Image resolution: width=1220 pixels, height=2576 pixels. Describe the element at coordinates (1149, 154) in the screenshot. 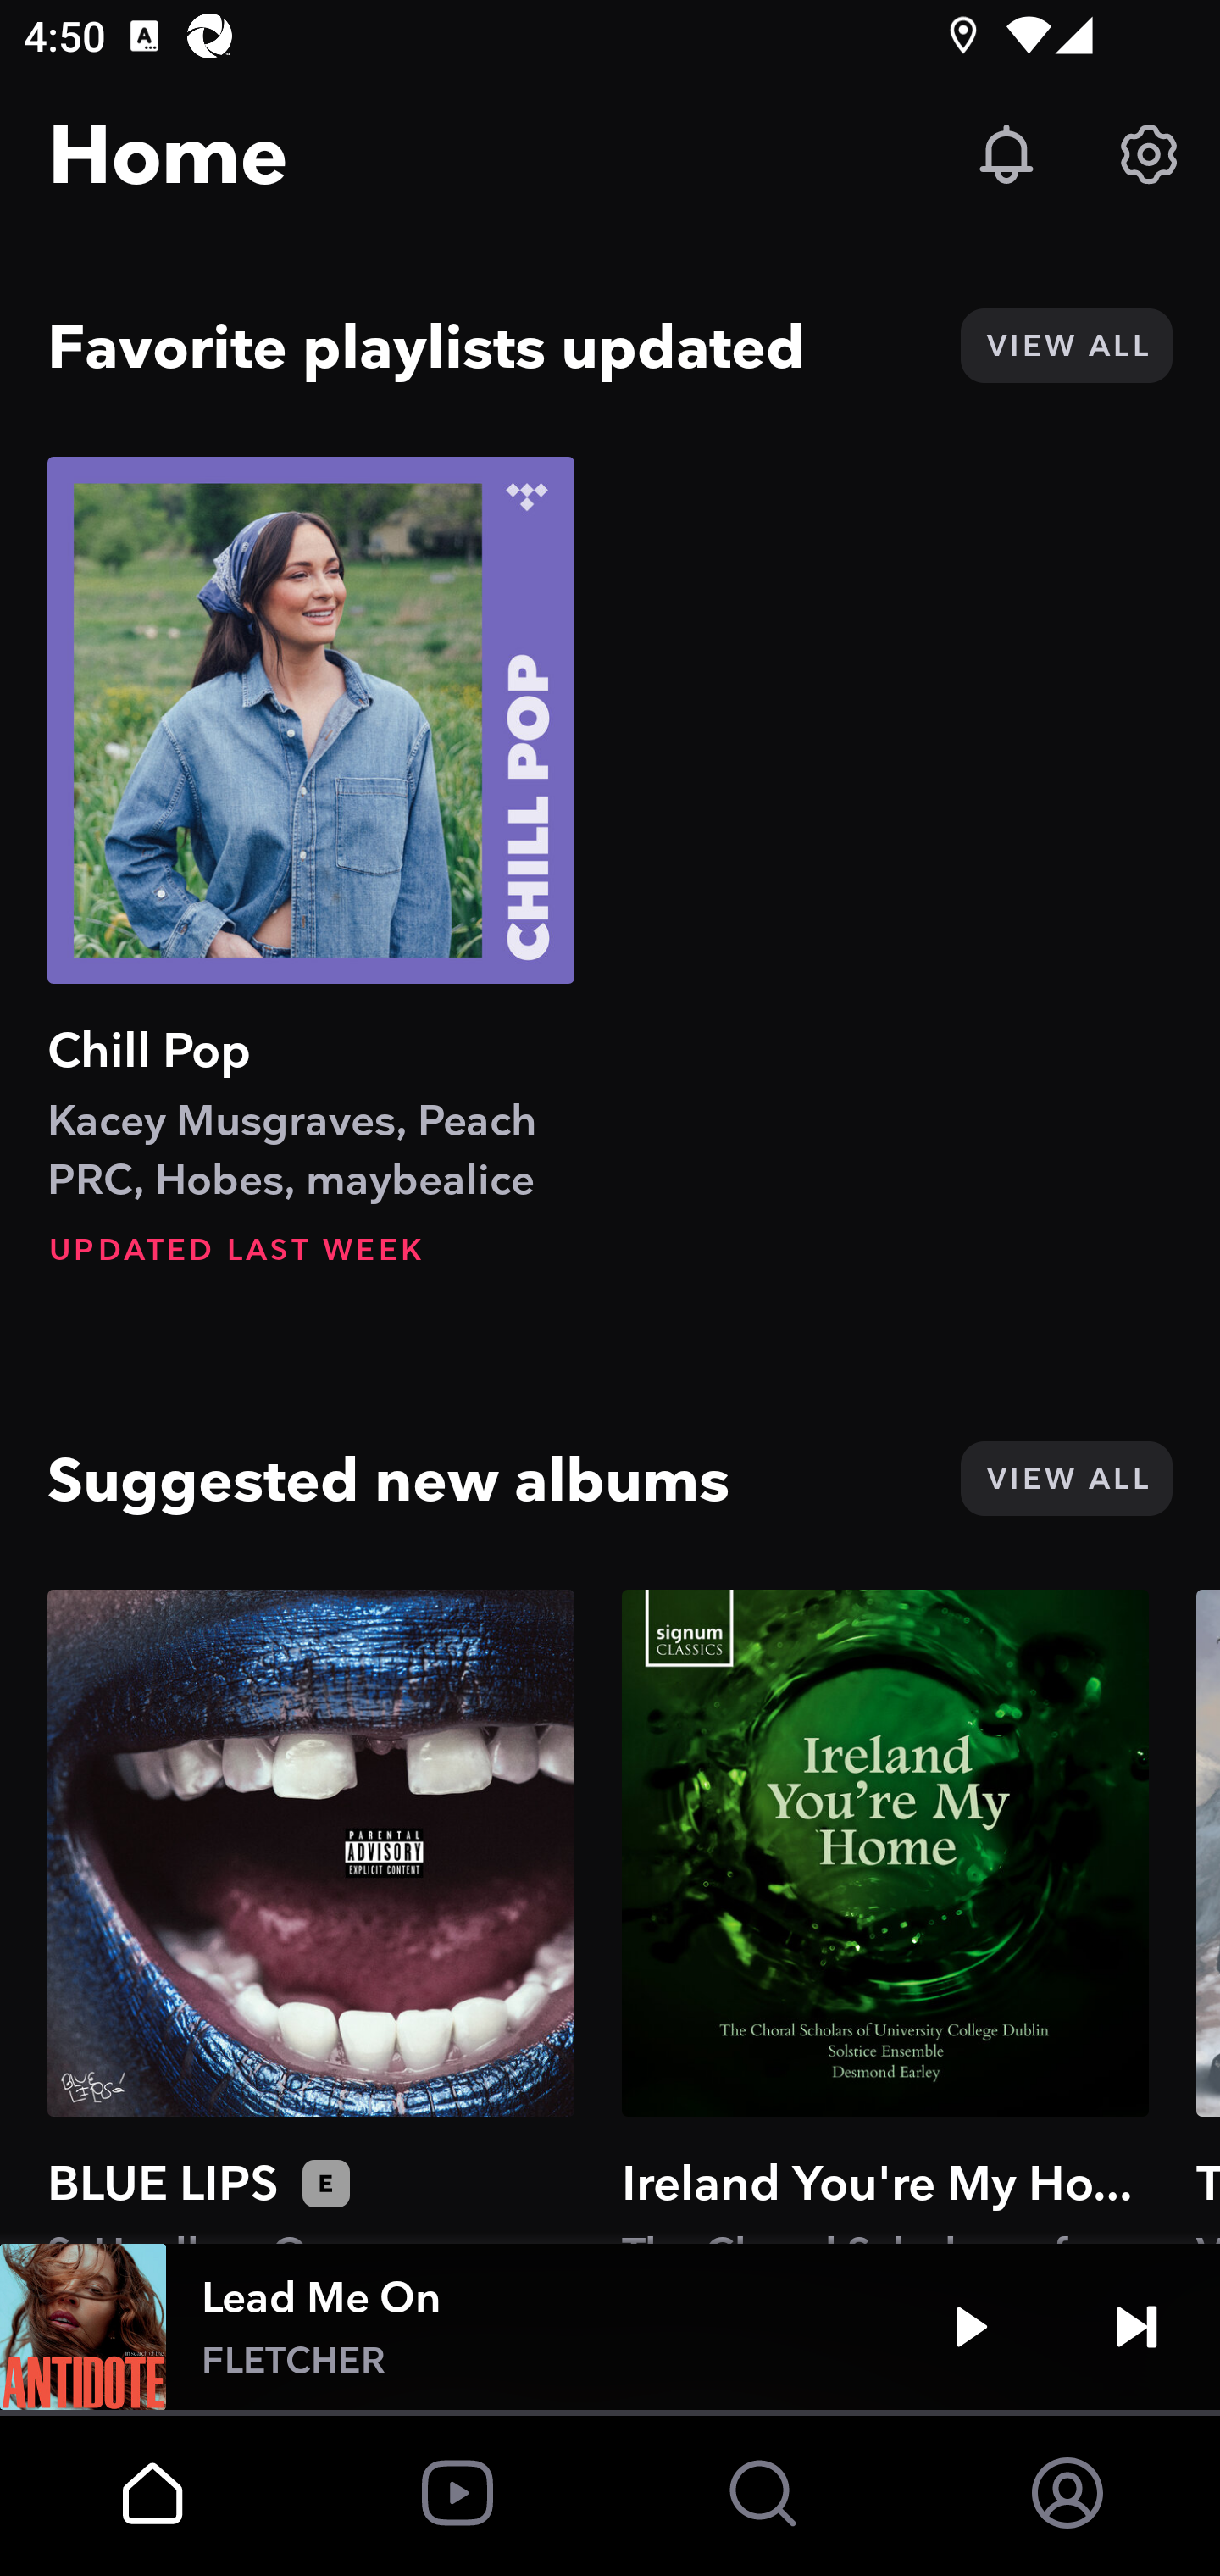

I see `Settings` at that location.